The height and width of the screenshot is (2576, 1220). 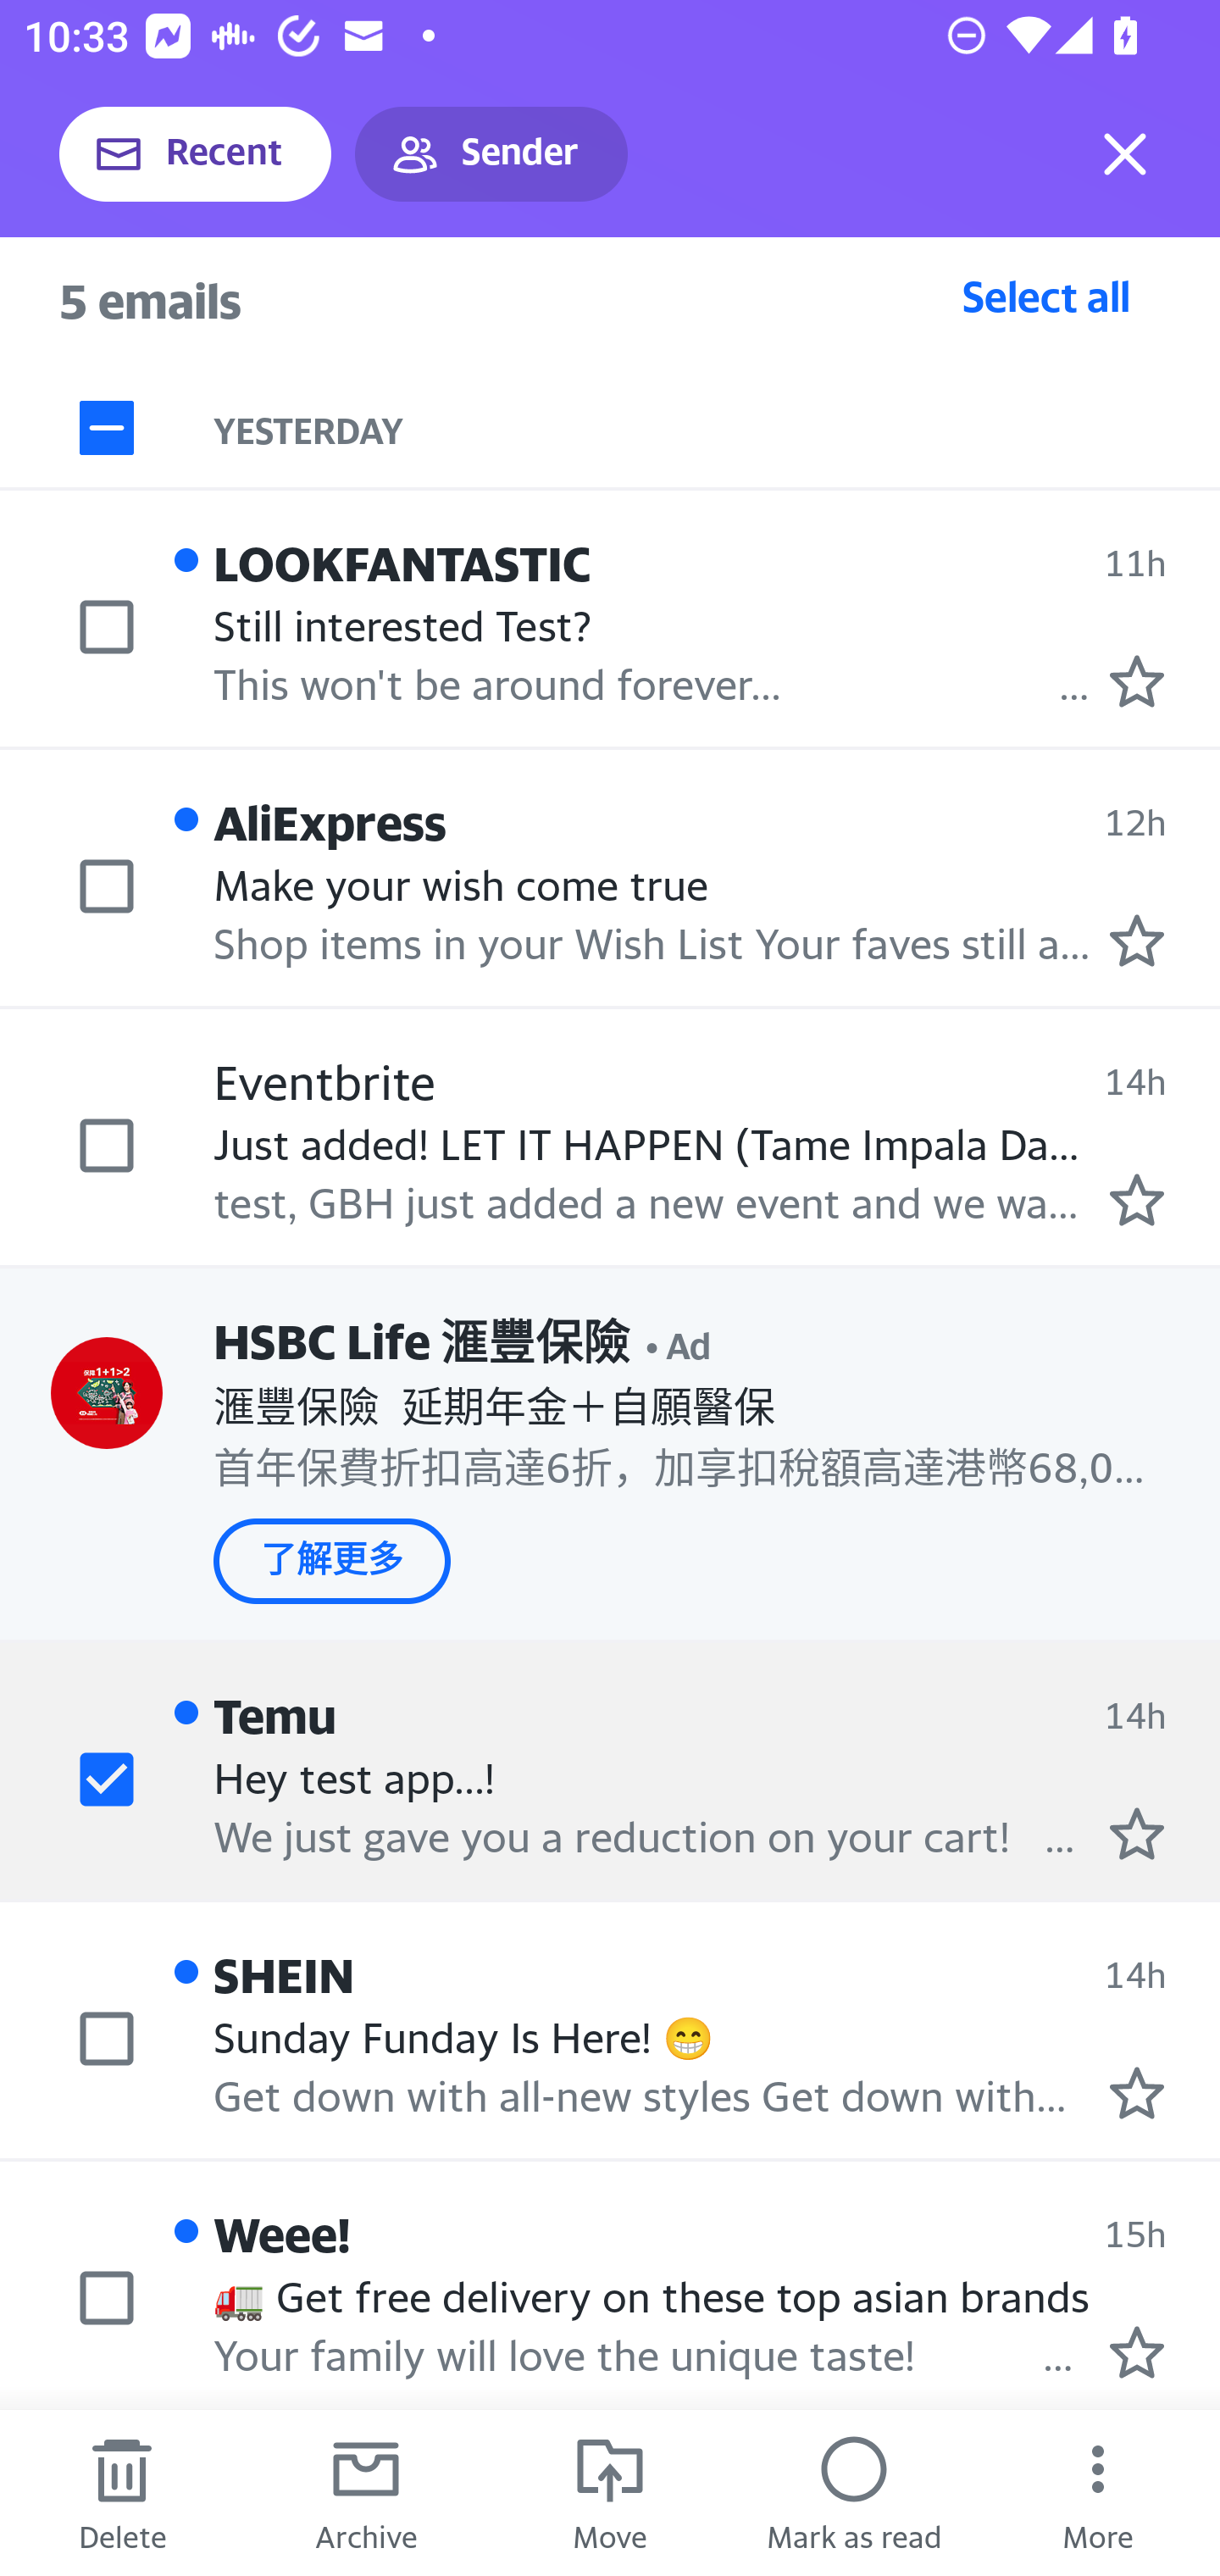 I want to click on Sender, so click(x=491, y=154).